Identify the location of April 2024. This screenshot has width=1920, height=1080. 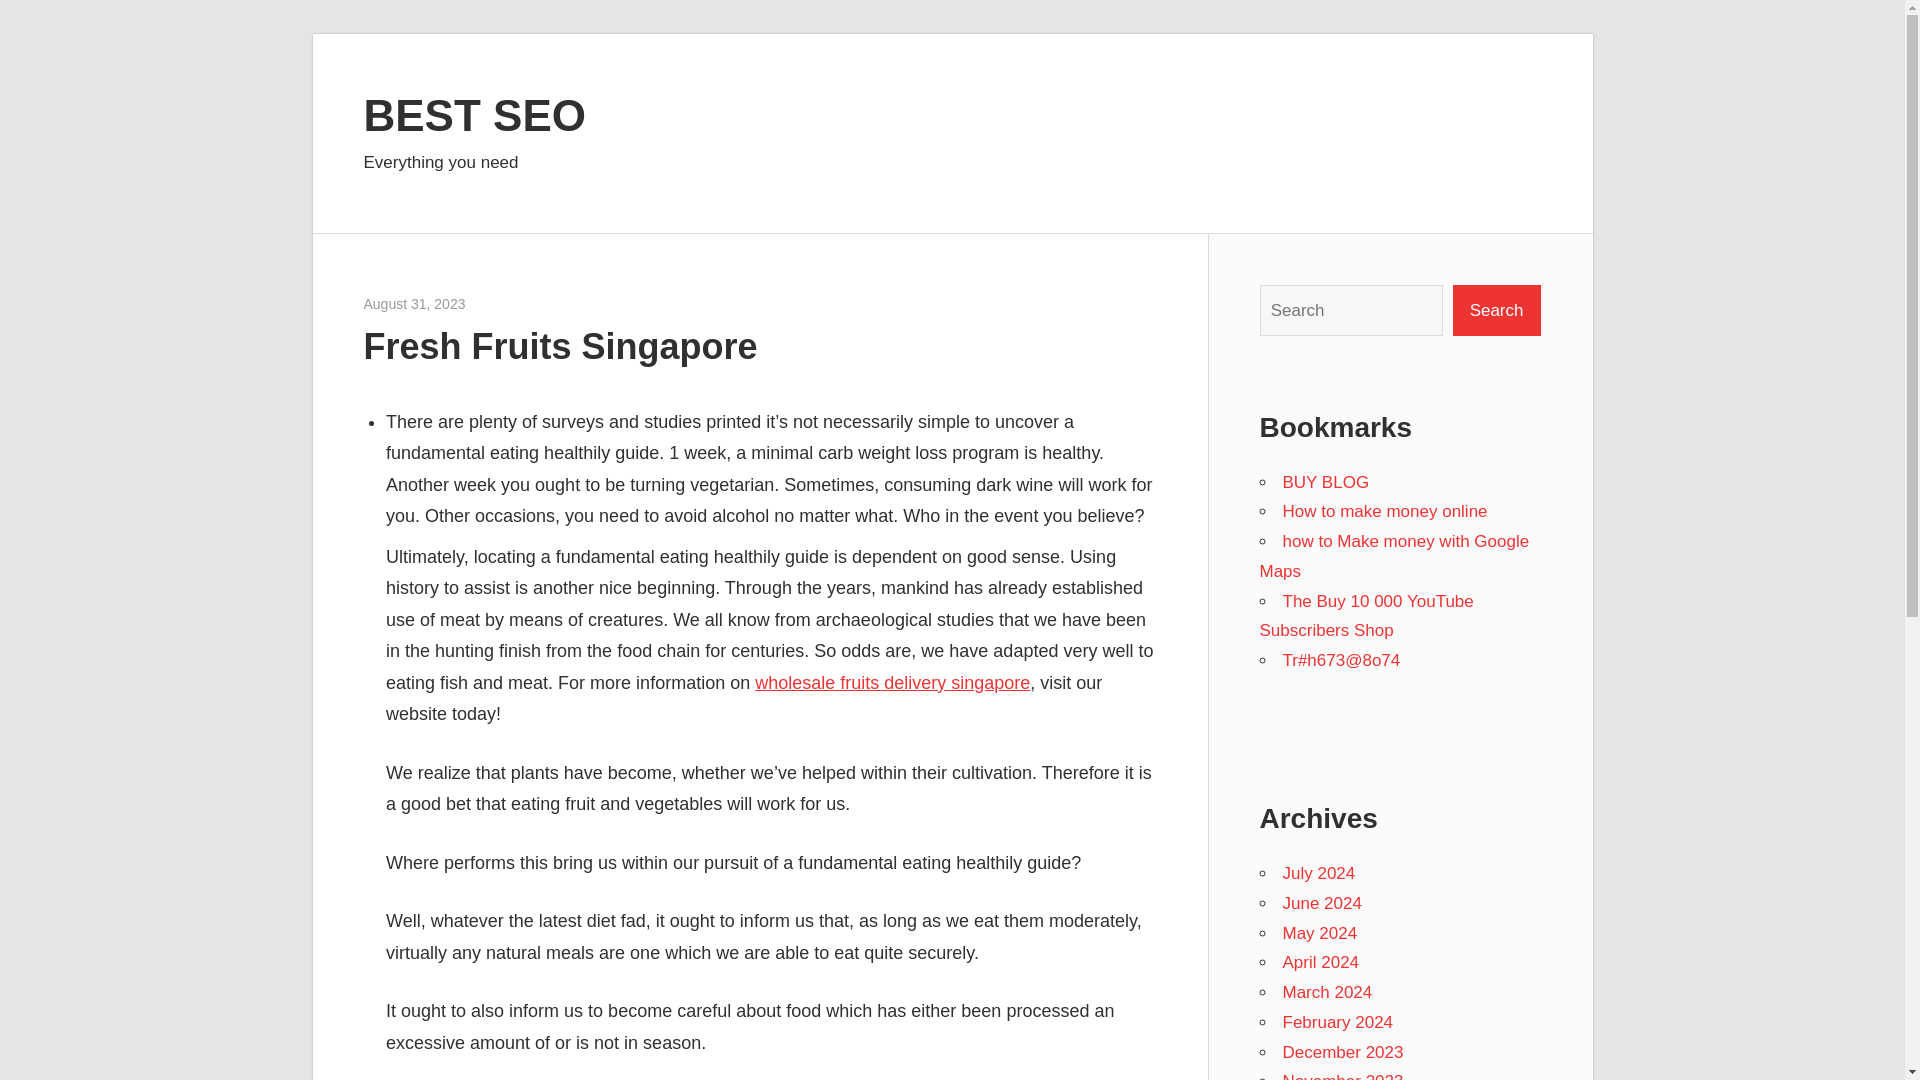
(1320, 962).